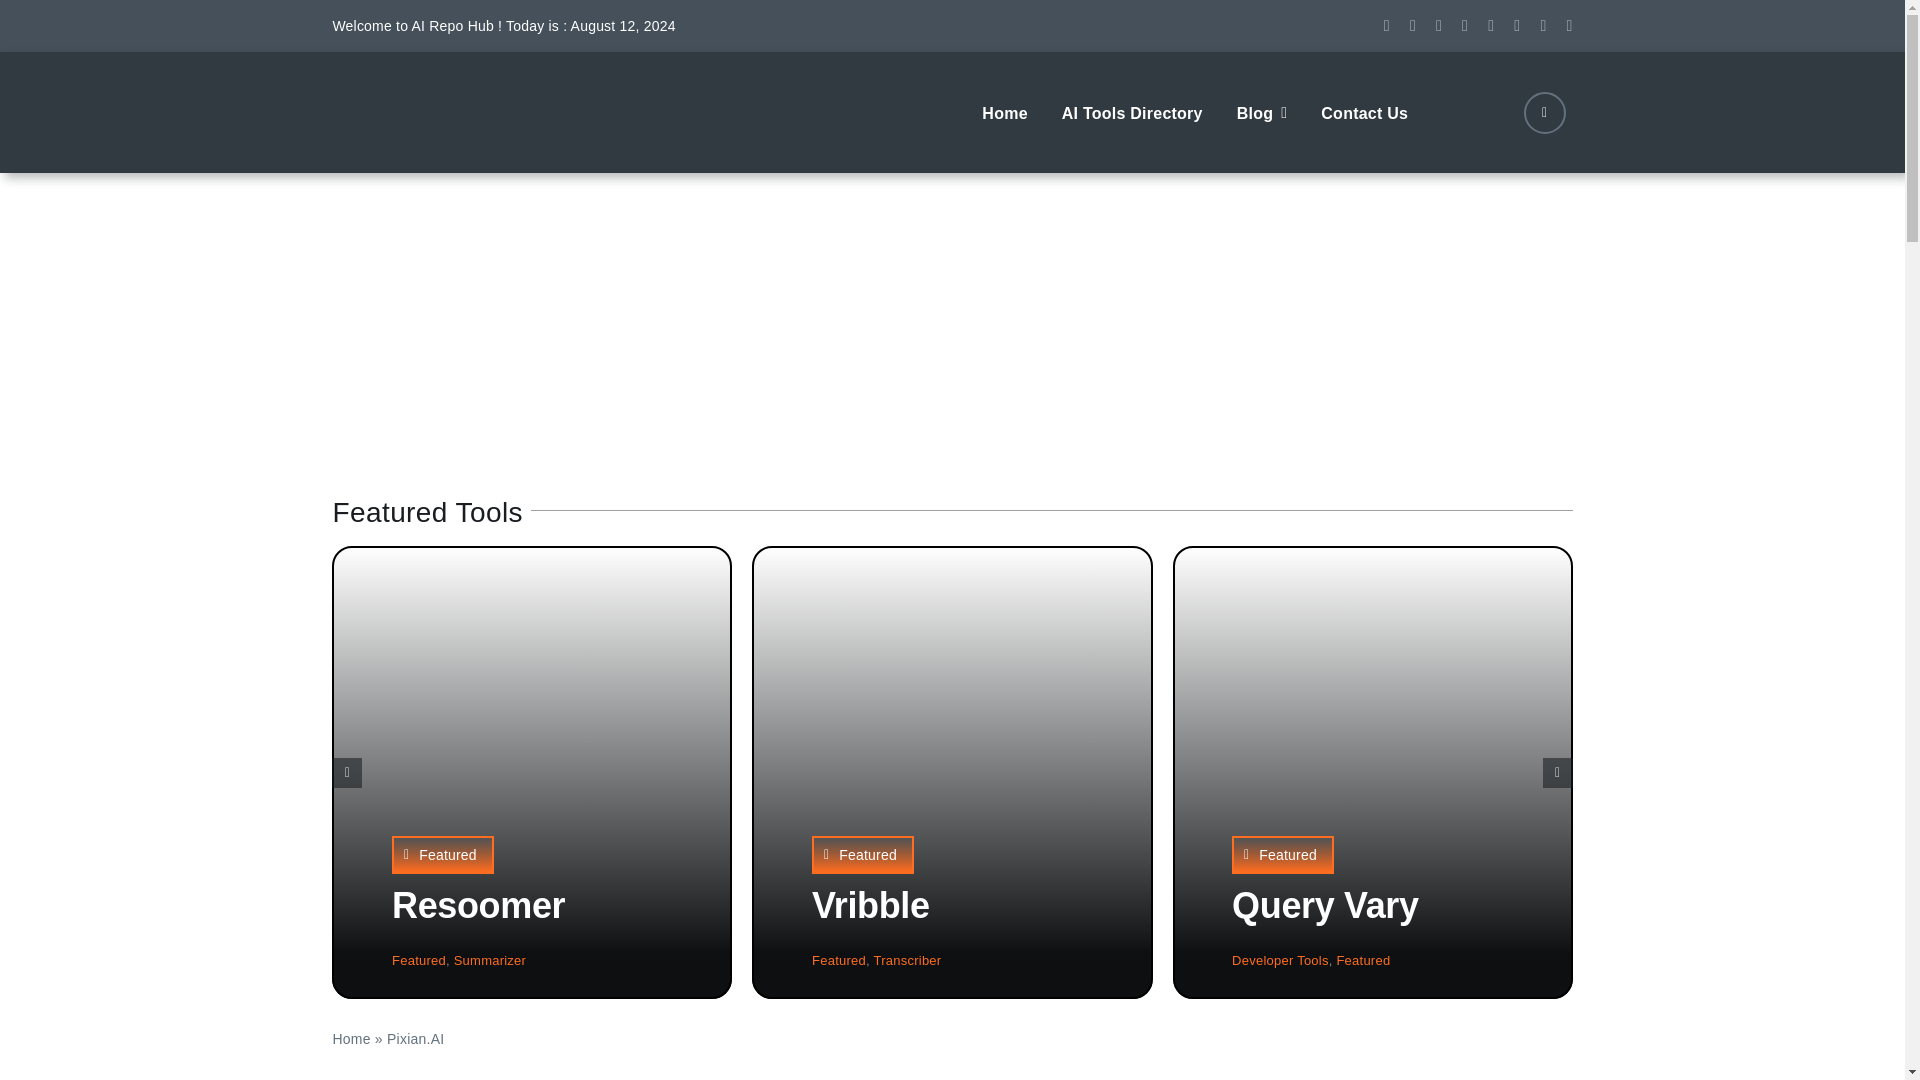 The height and width of the screenshot is (1080, 1920). What do you see at coordinates (838, 960) in the screenshot?
I see `Featured` at bounding box center [838, 960].